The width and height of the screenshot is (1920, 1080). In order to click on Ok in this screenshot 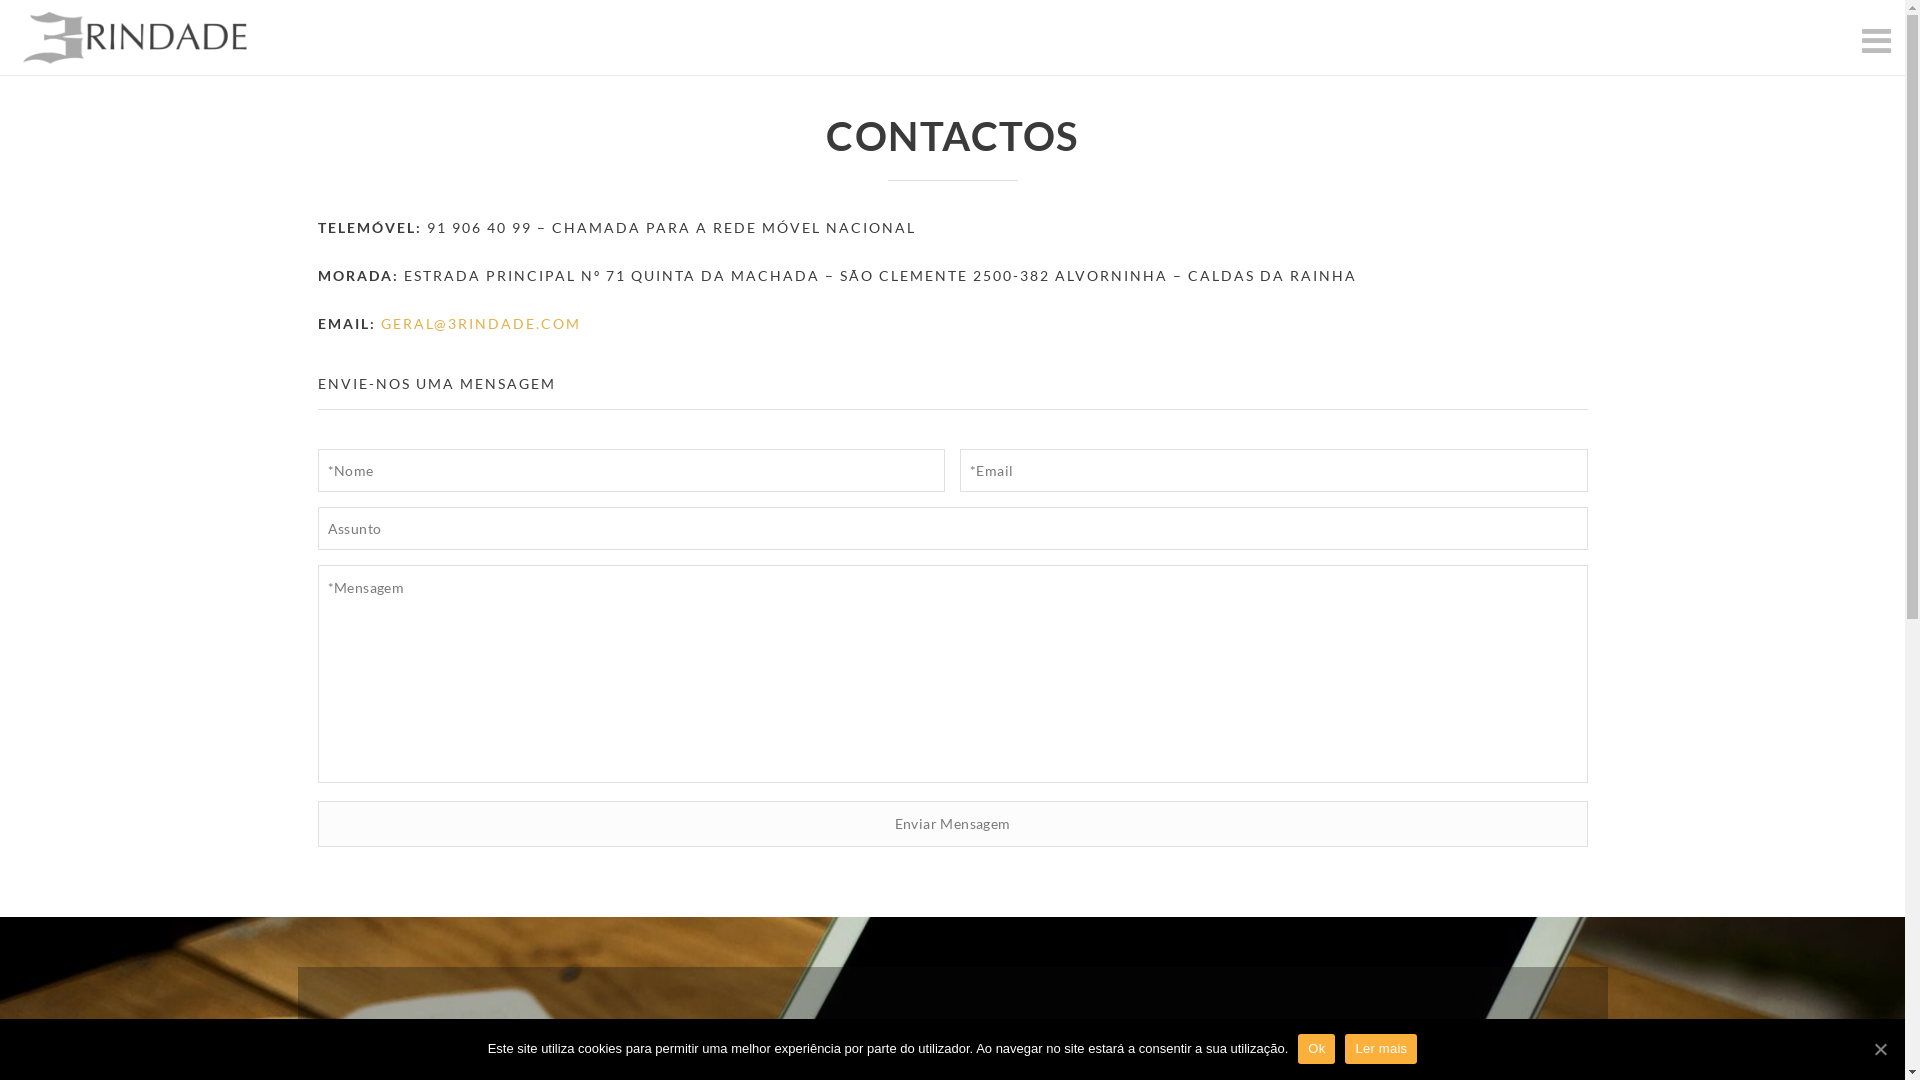, I will do `click(1316, 1049)`.